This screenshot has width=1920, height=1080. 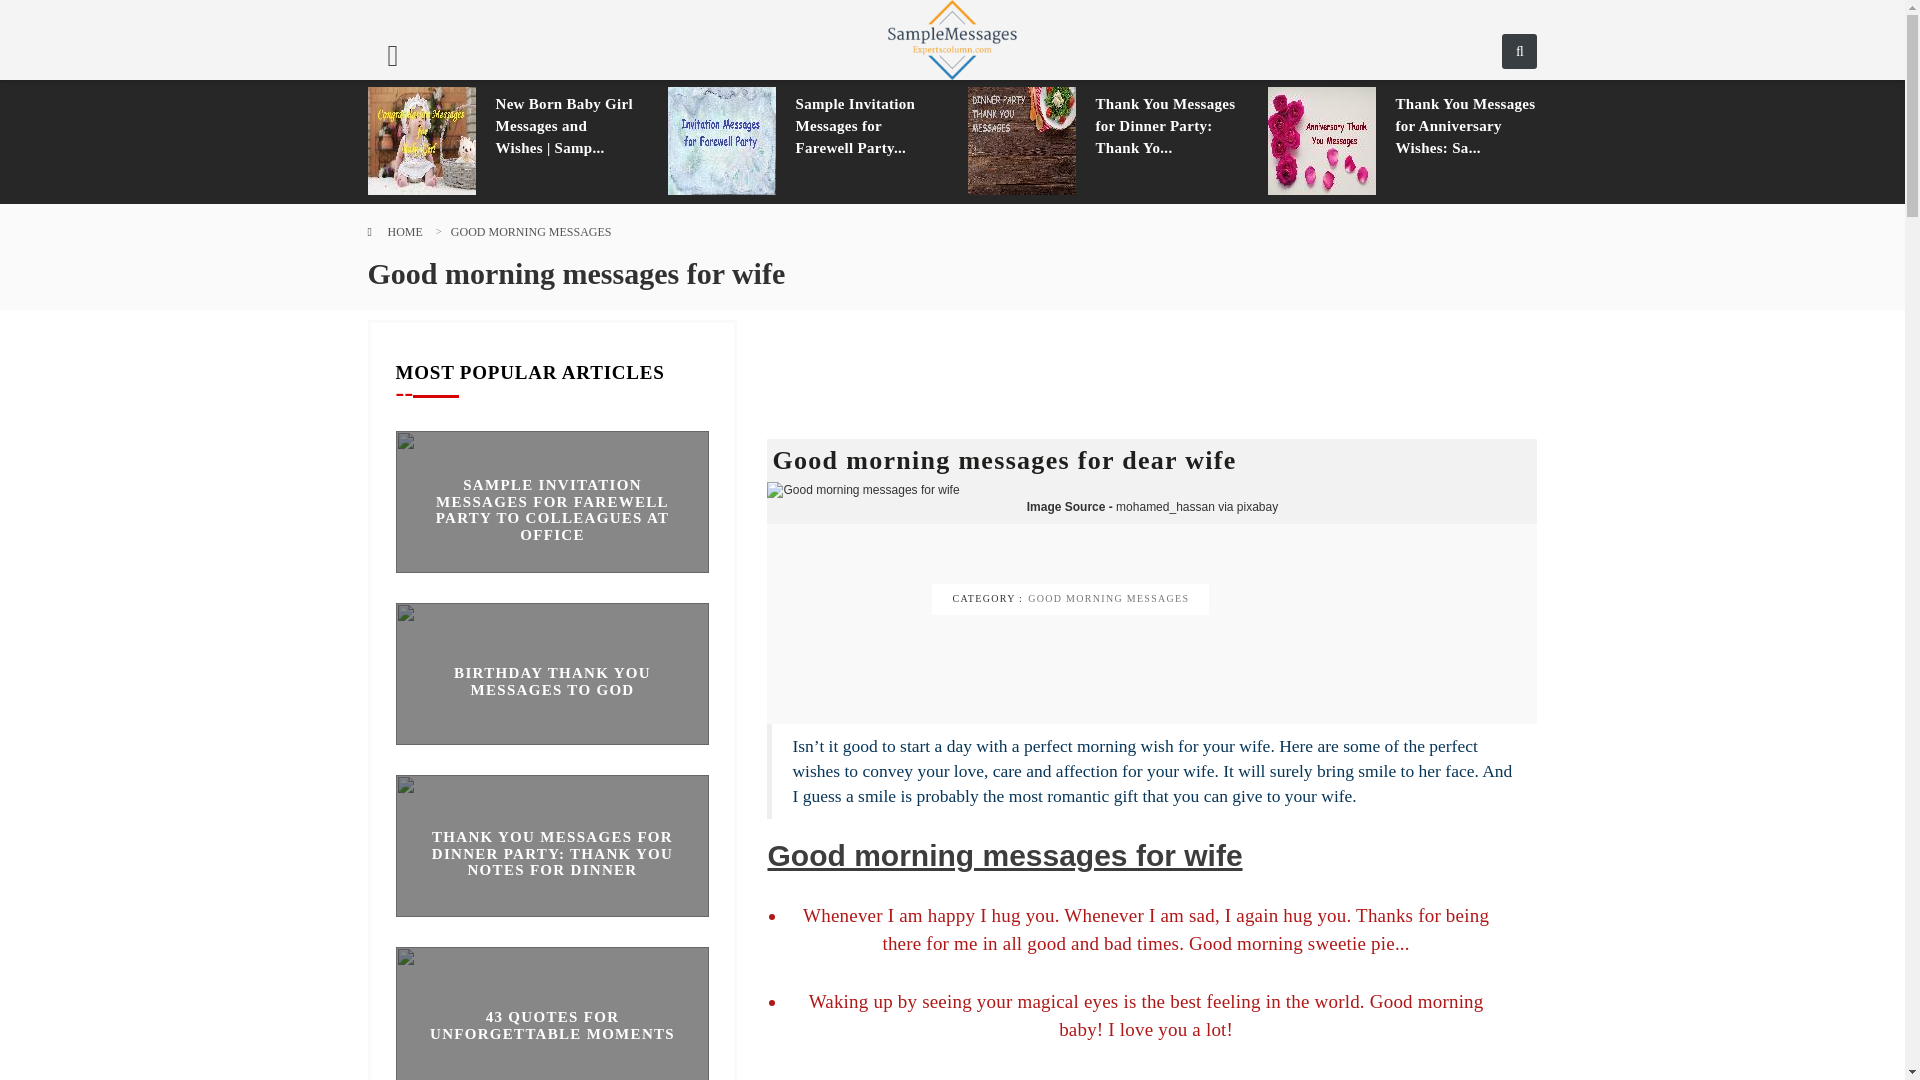 What do you see at coordinates (532, 231) in the screenshot?
I see `GOOD MORNING MESSAGES` at bounding box center [532, 231].